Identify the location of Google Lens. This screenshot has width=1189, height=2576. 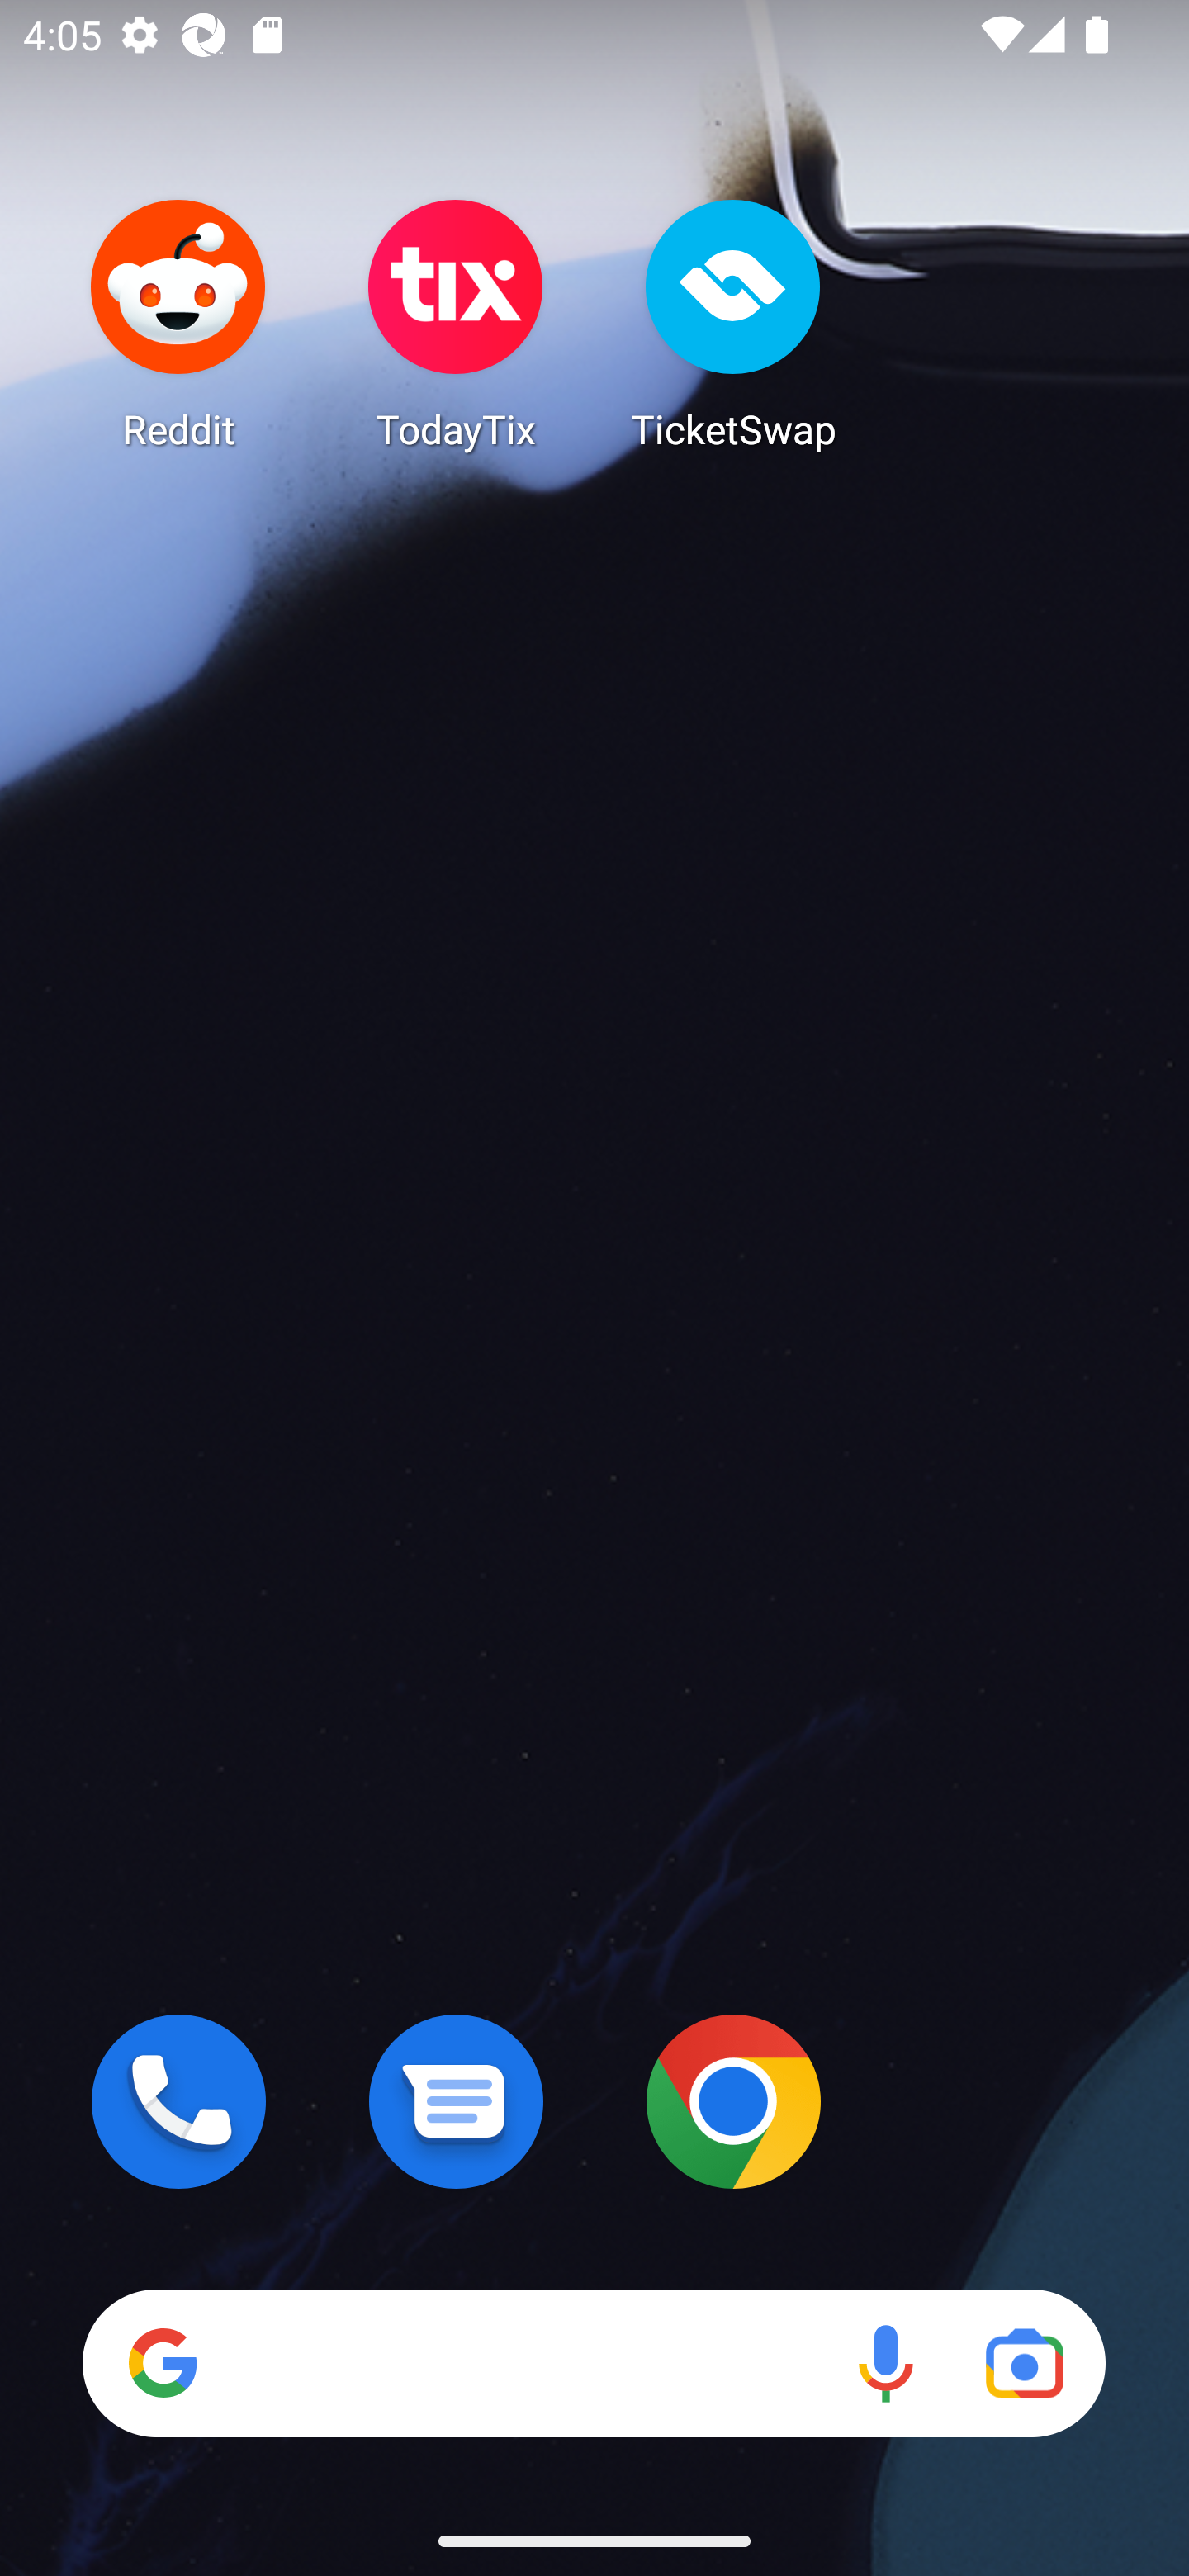
(1024, 2363).